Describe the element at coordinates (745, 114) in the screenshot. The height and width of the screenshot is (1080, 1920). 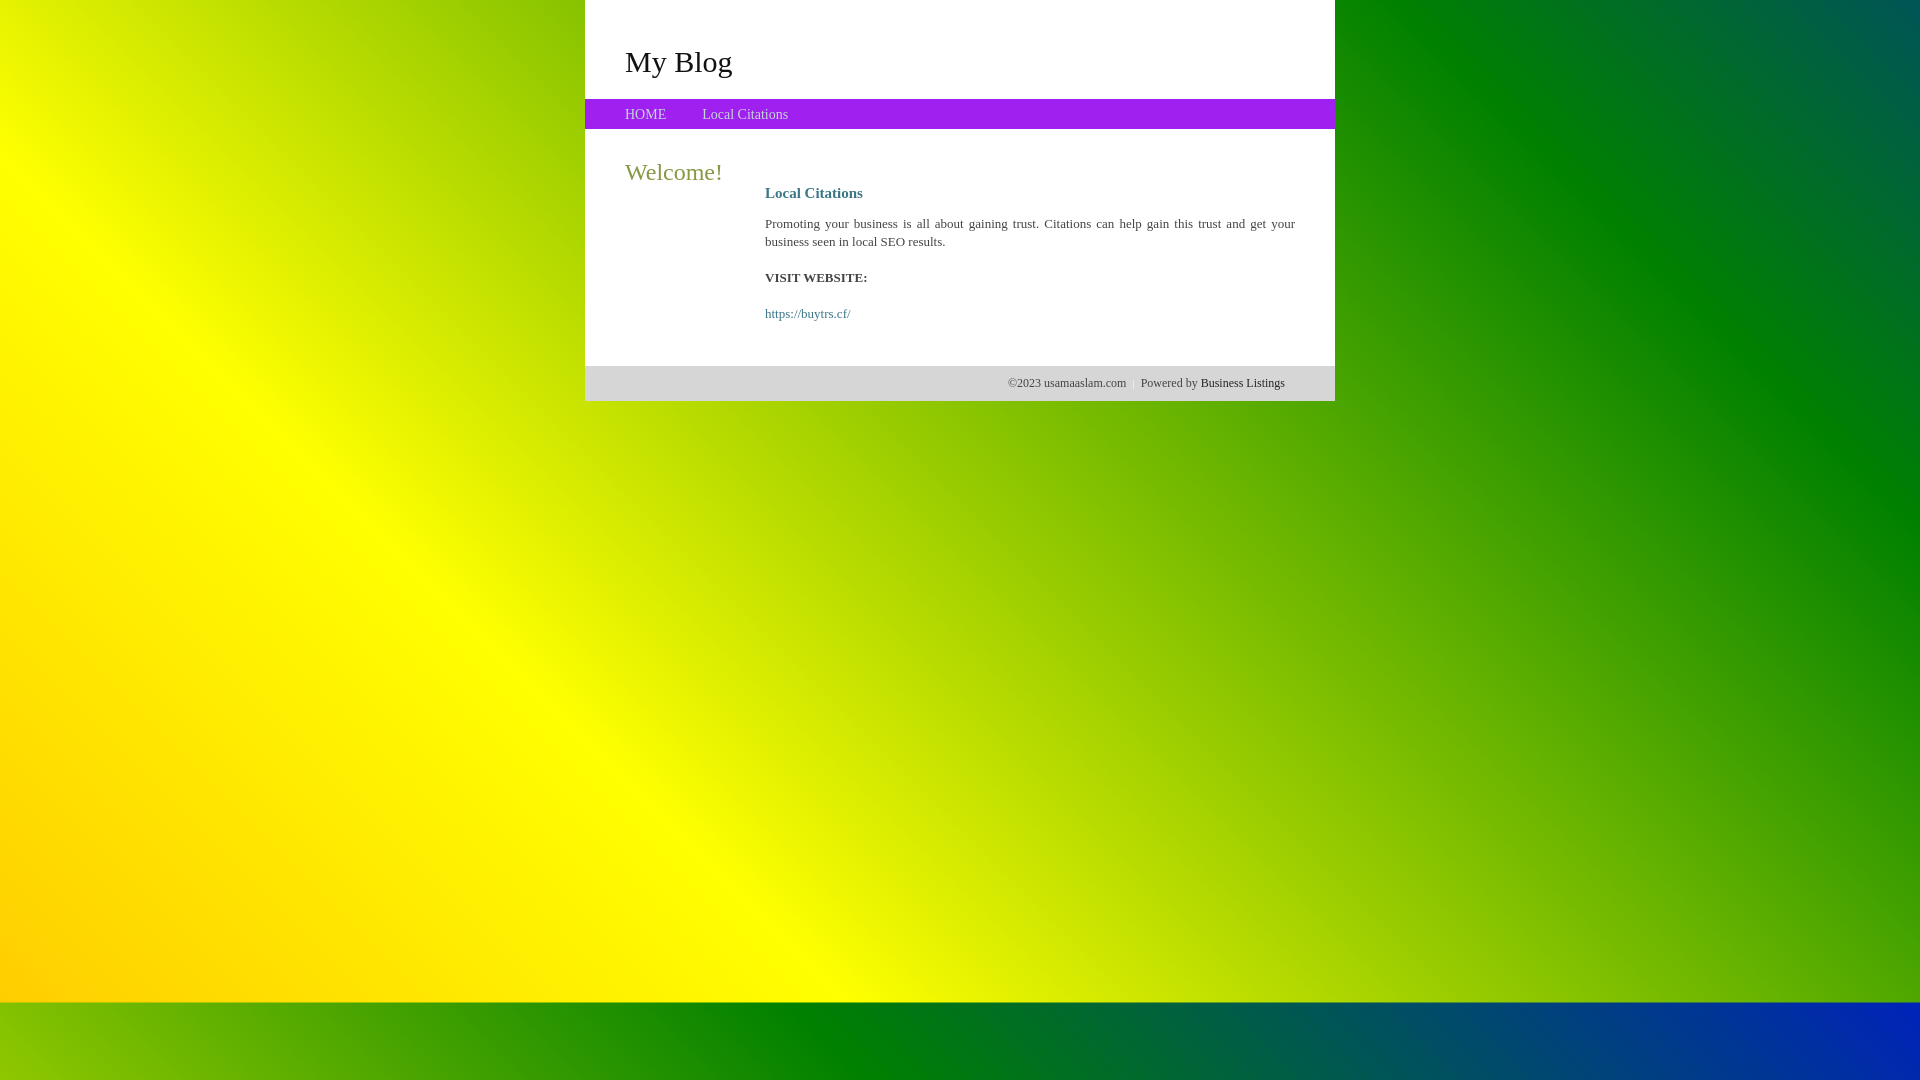
I see `Local Citations` at that location.